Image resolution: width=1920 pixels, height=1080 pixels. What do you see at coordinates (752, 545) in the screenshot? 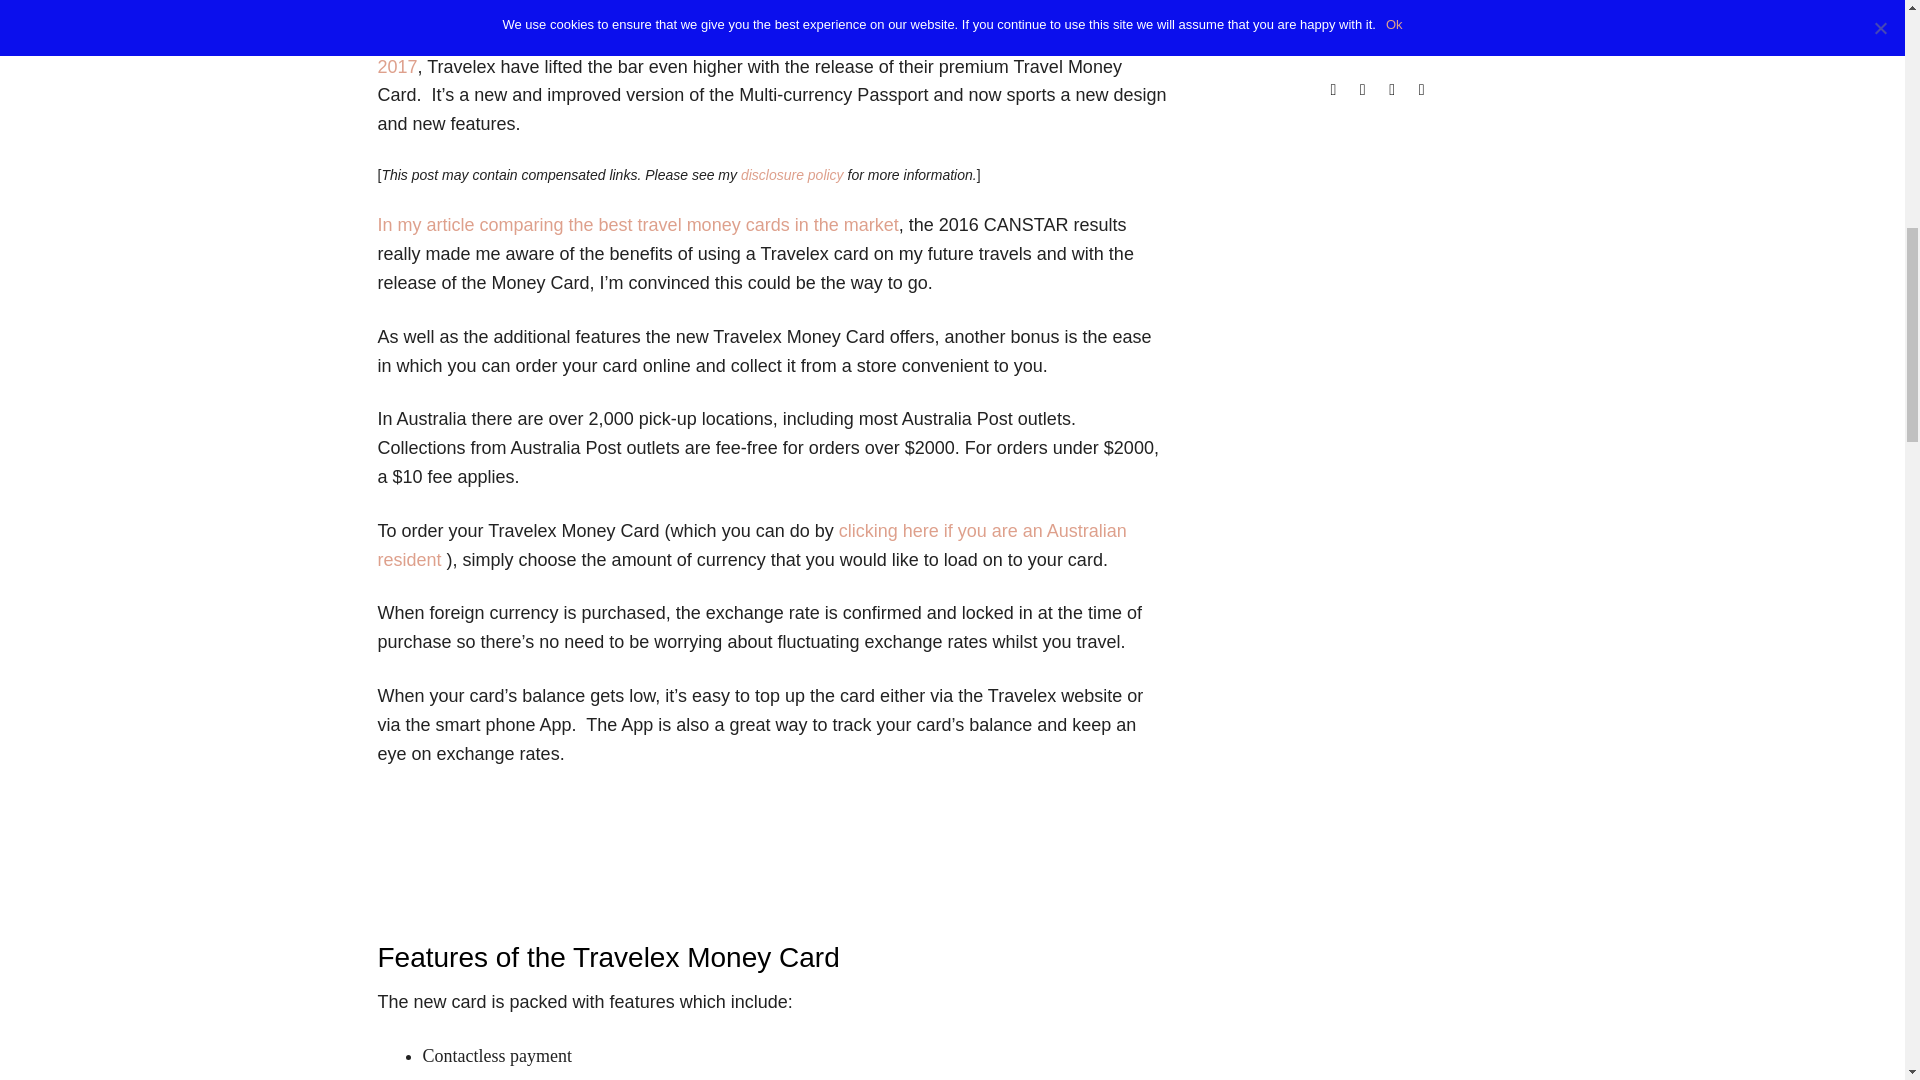
I see `Travelex Money Card` at bounding box center [752, 545].